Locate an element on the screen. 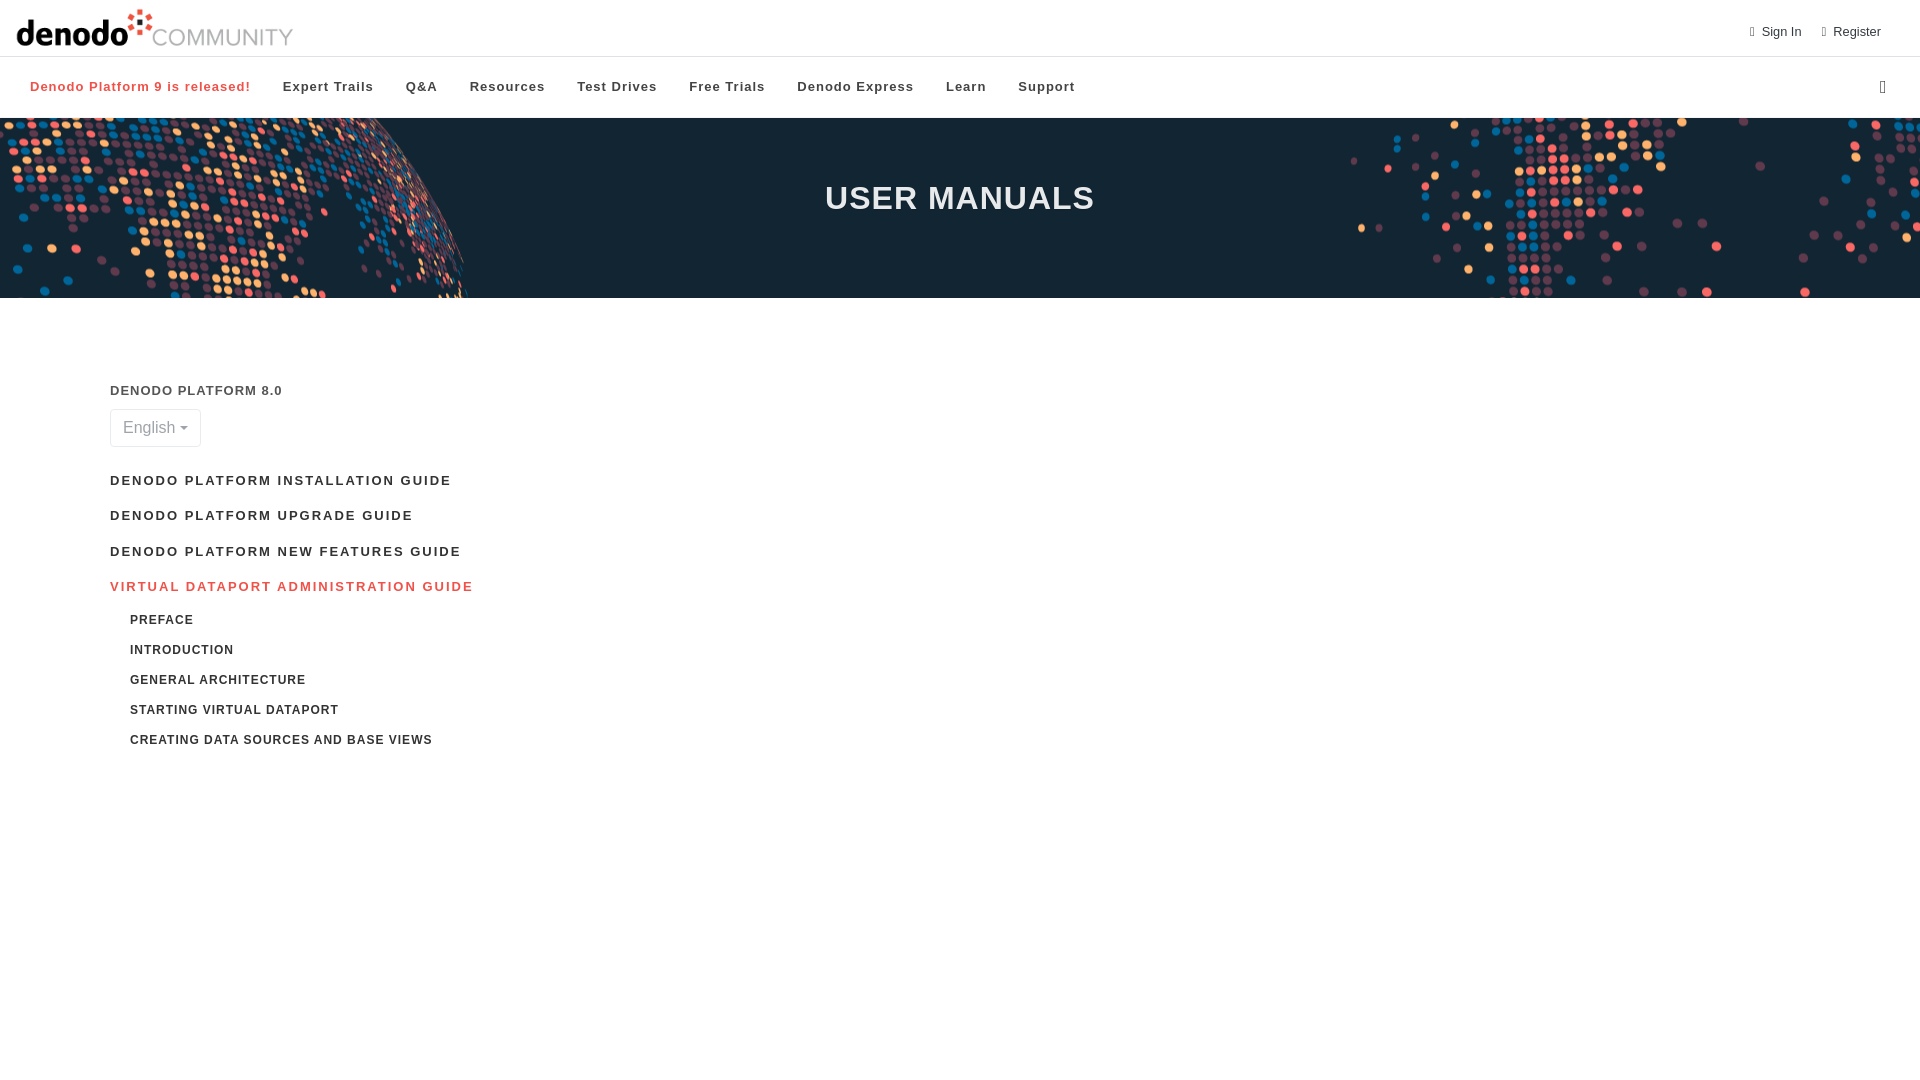 This screenshot has height=1080, width=1920. Denodo Platform 9 is released! is located at coordinates (140, 86).